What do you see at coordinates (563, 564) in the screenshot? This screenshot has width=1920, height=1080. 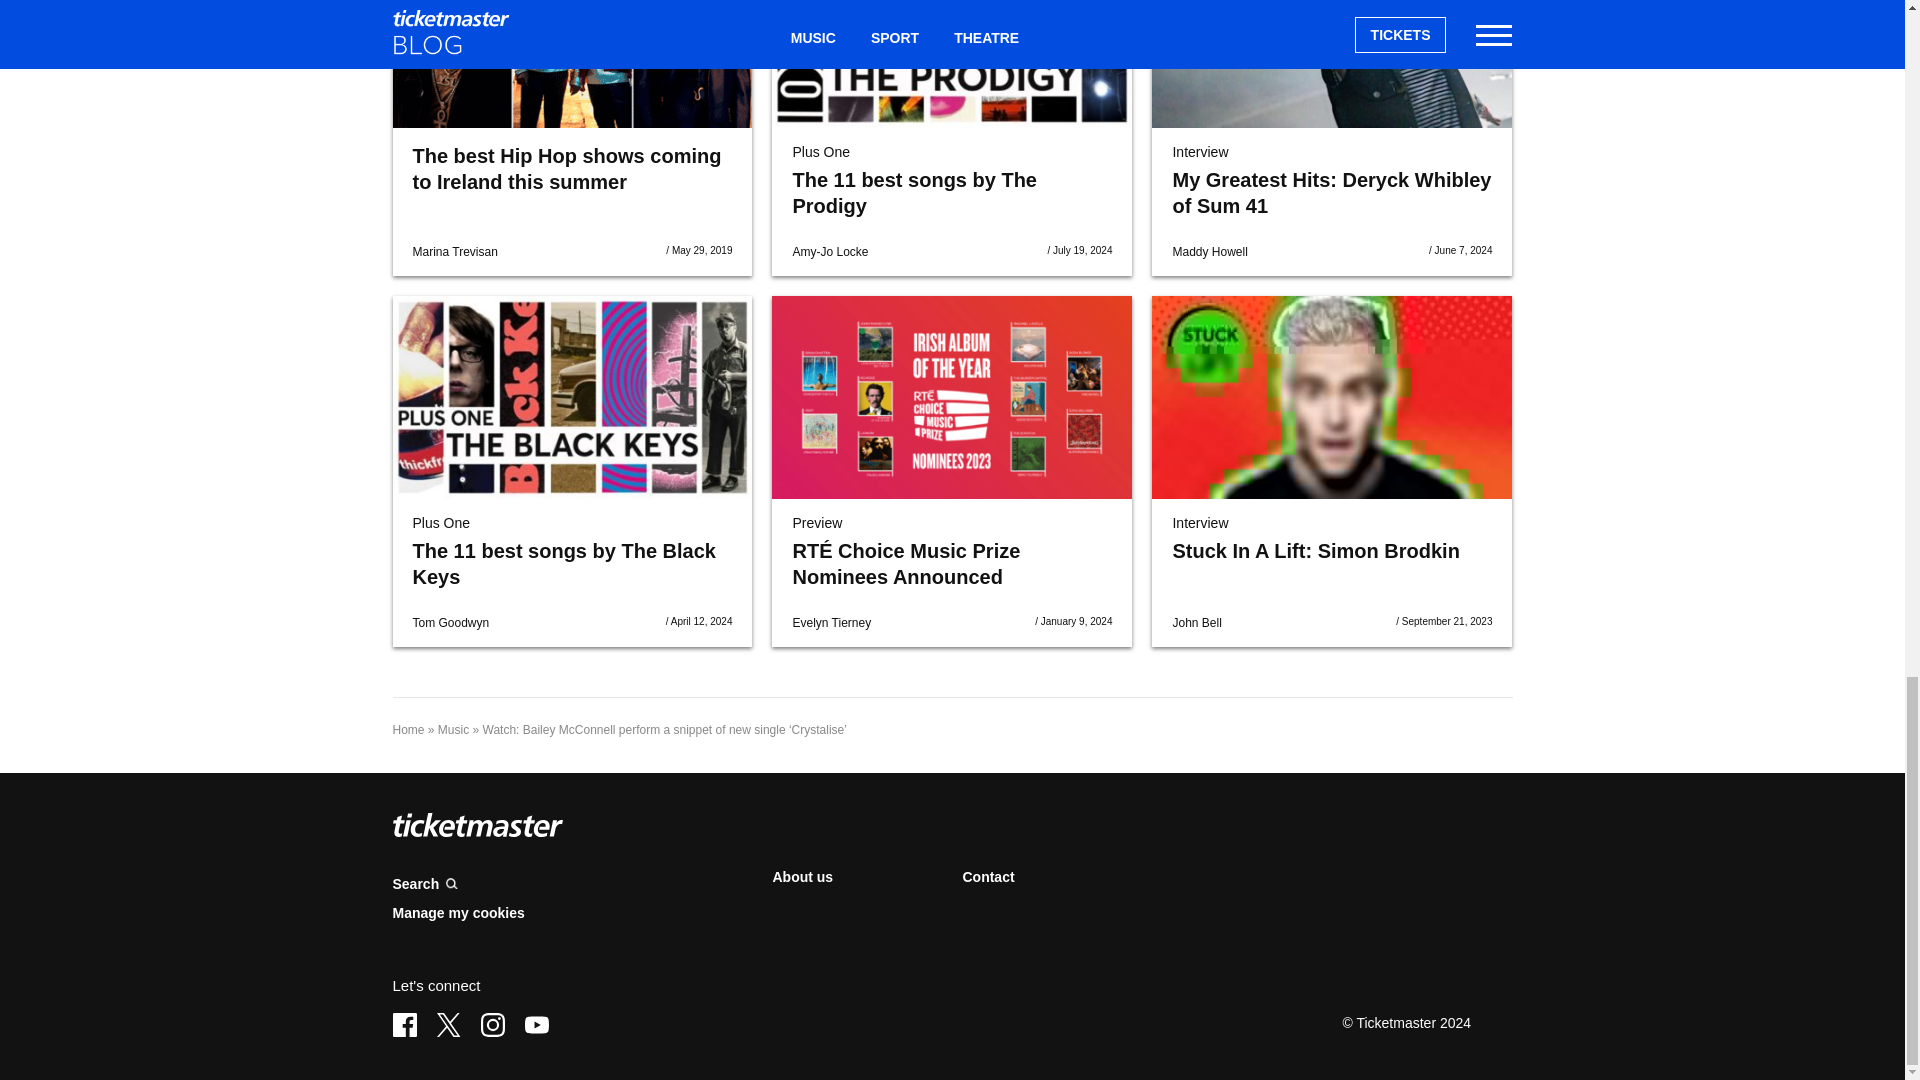 I see `The 11 best songs by The Black Keys` at bounding box center [563, 564].